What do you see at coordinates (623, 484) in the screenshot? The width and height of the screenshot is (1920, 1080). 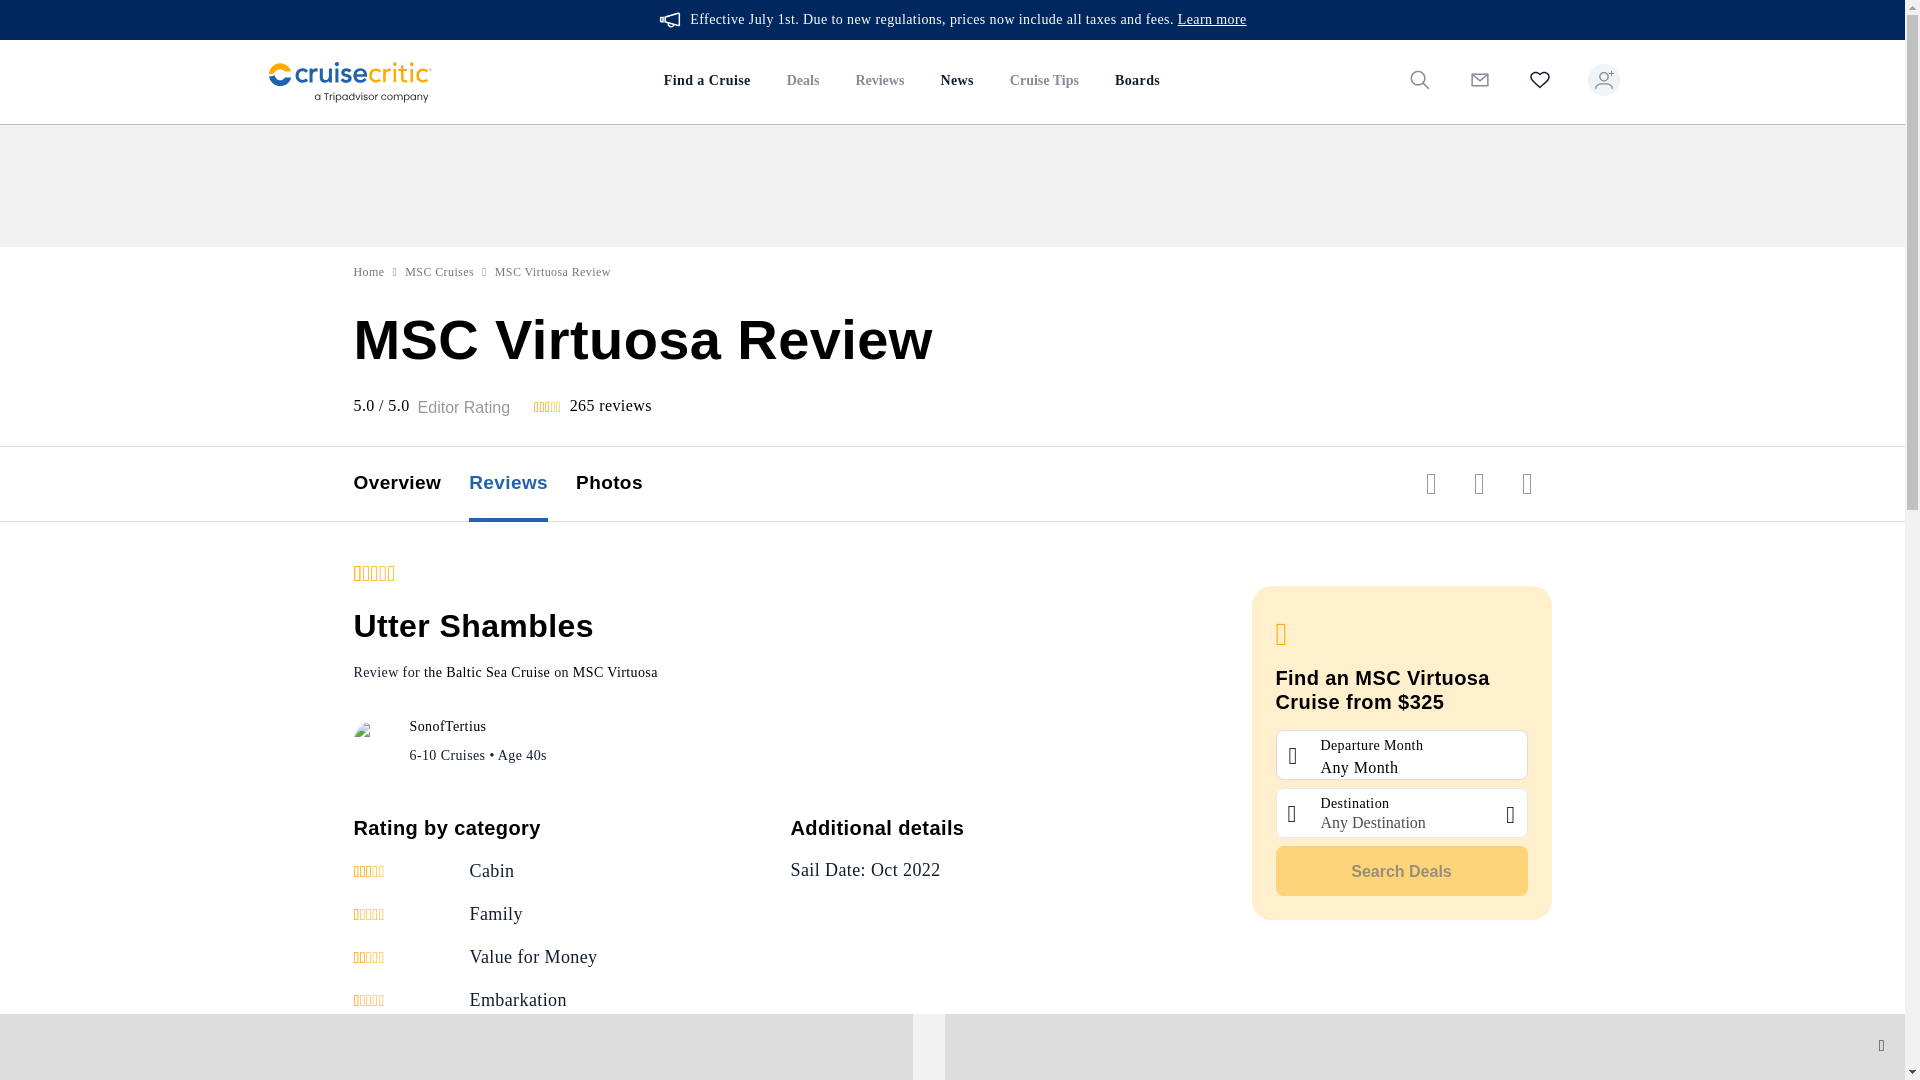 I see `Photos` at bounding box center [623, 484].